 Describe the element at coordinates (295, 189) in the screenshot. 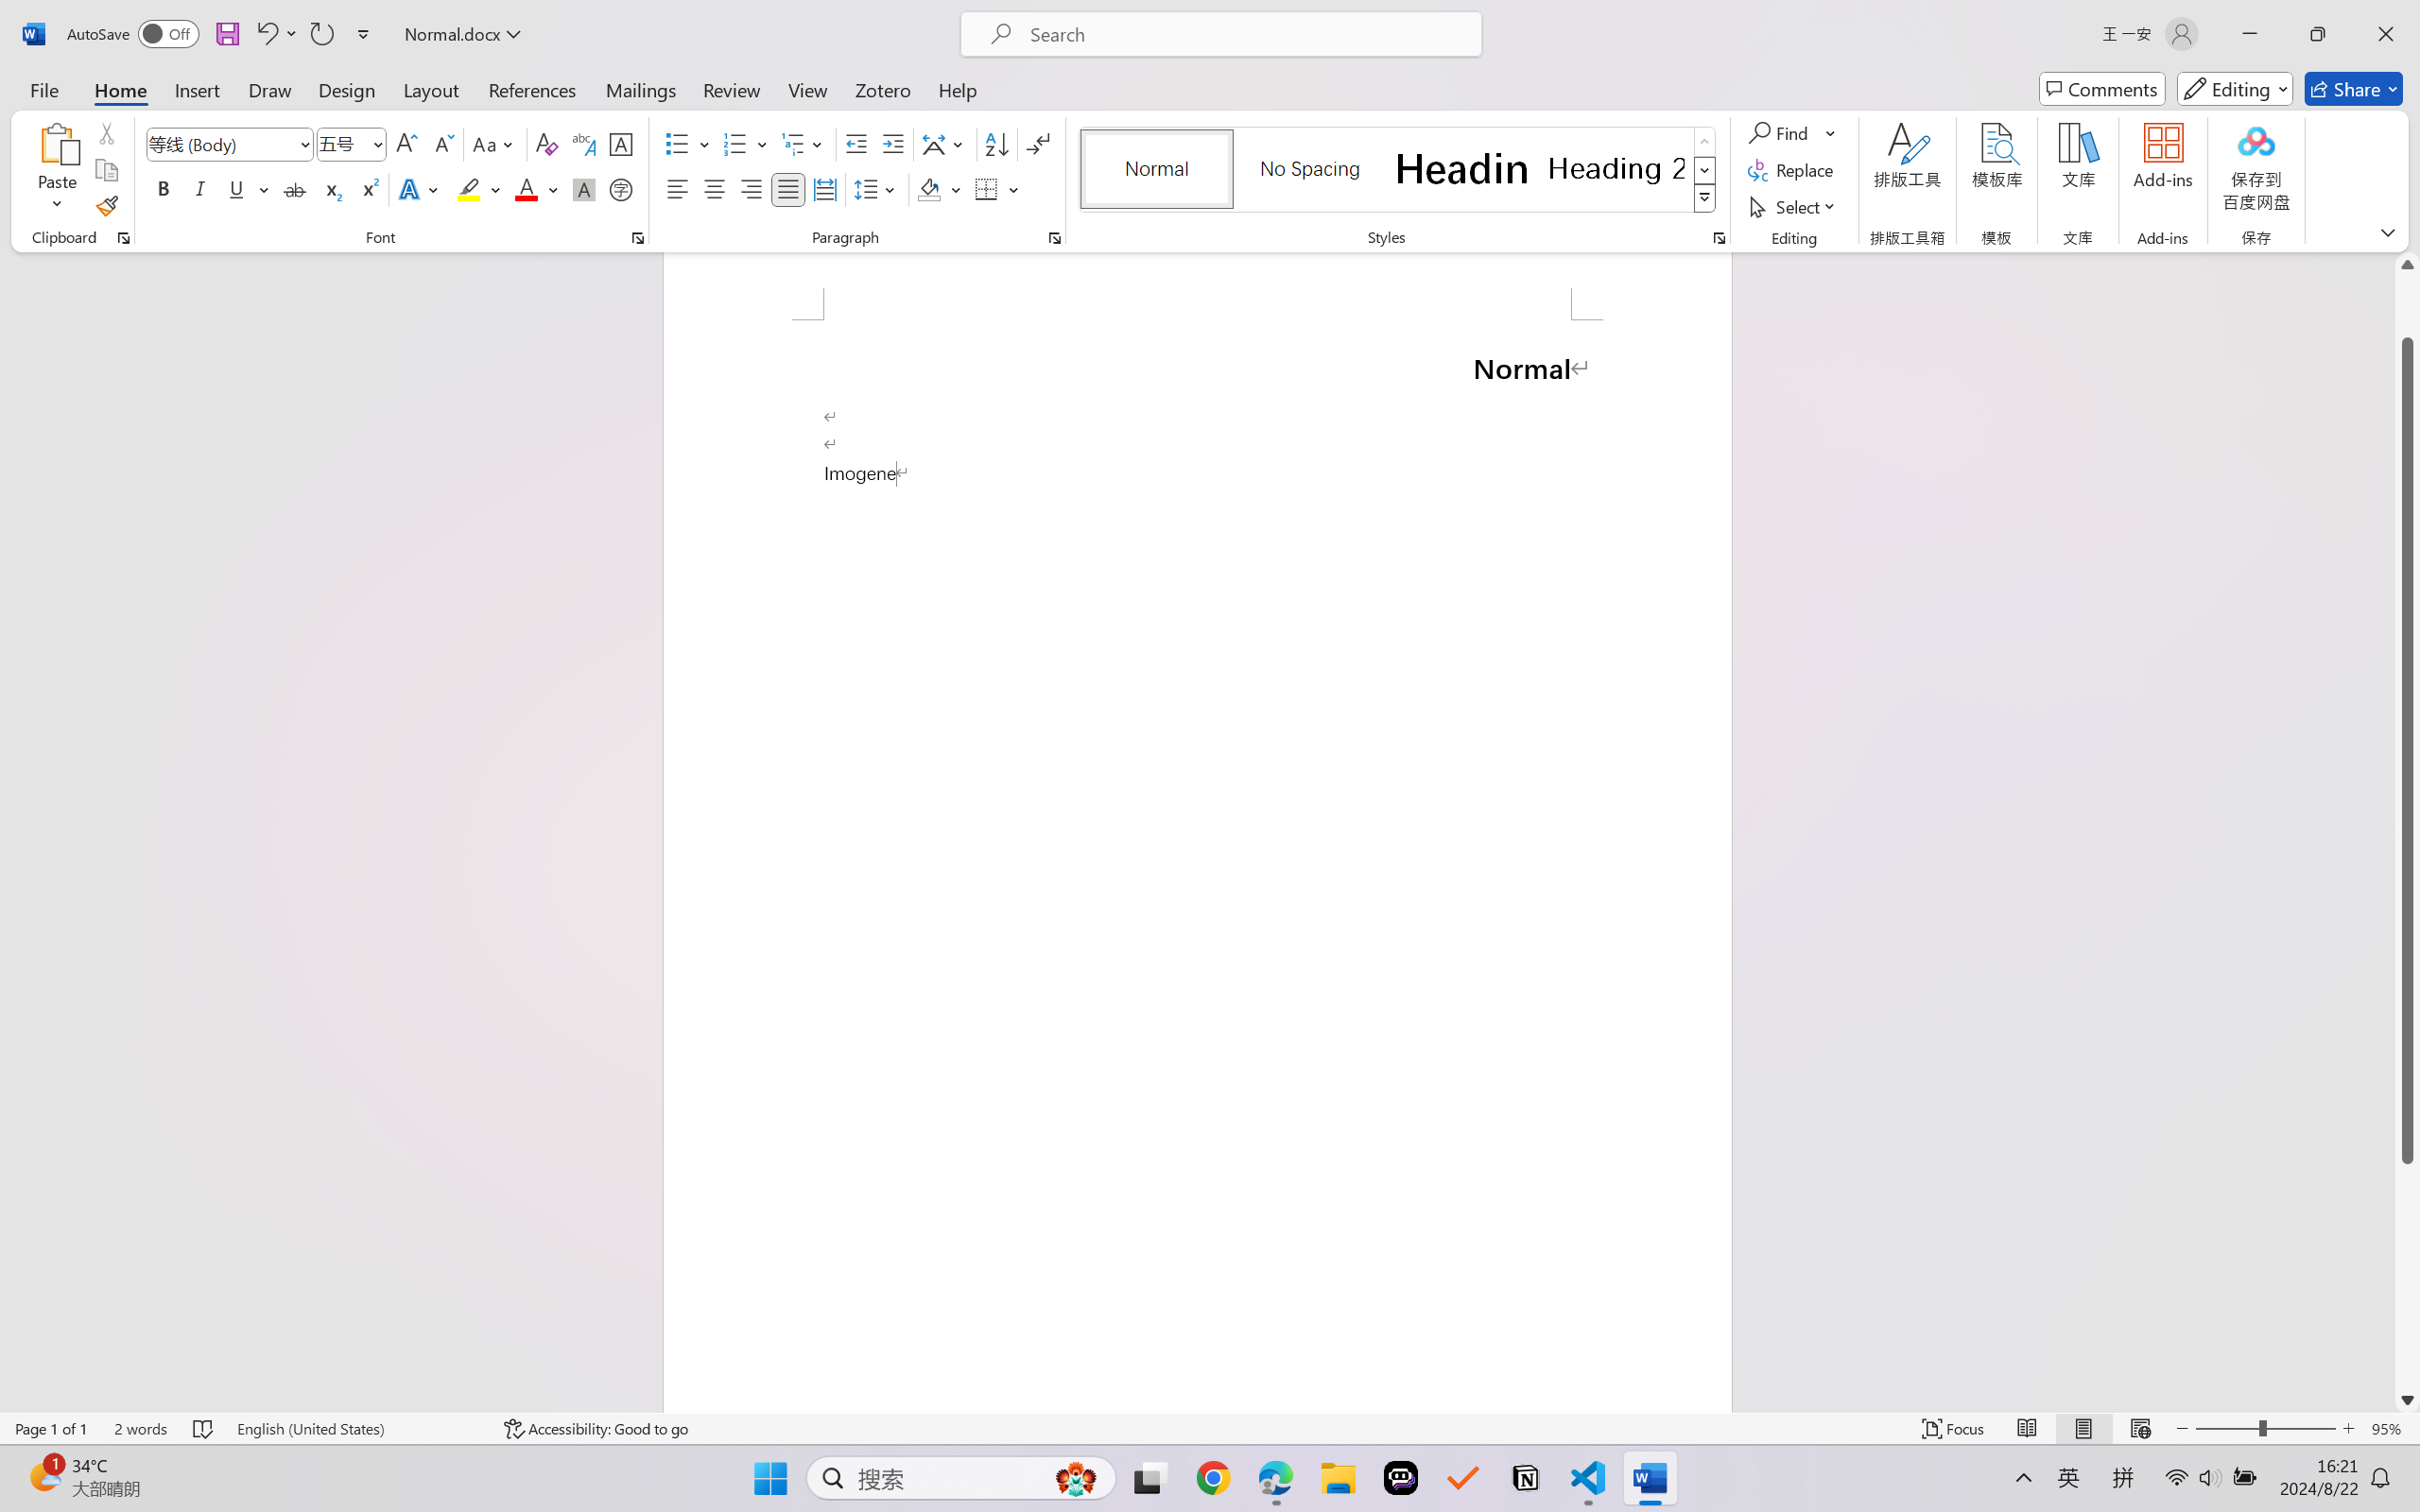

I see `Strikethrough` at that location.